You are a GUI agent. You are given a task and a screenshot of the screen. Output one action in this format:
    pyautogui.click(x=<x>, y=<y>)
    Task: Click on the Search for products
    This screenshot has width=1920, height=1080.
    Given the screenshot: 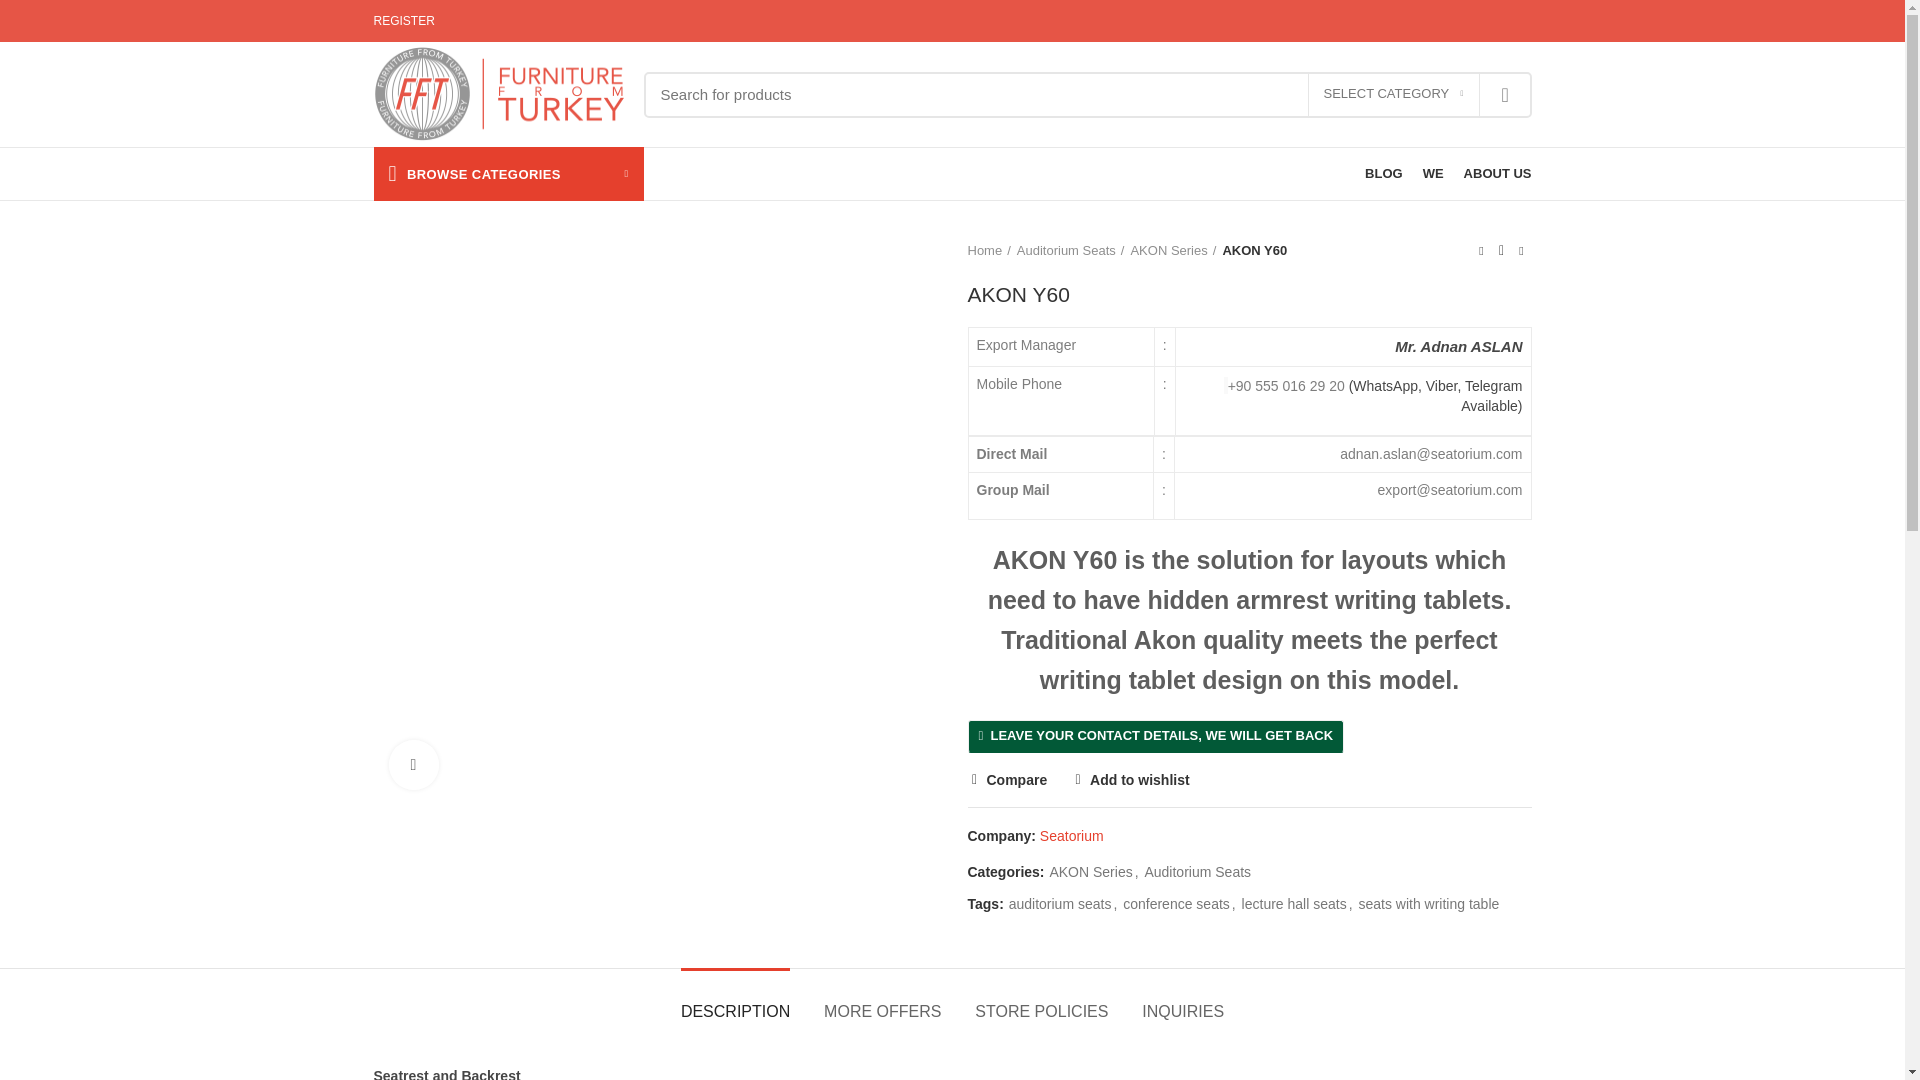 What is the action you would take?
    pyautogui.click(x=1088, y=94)
    